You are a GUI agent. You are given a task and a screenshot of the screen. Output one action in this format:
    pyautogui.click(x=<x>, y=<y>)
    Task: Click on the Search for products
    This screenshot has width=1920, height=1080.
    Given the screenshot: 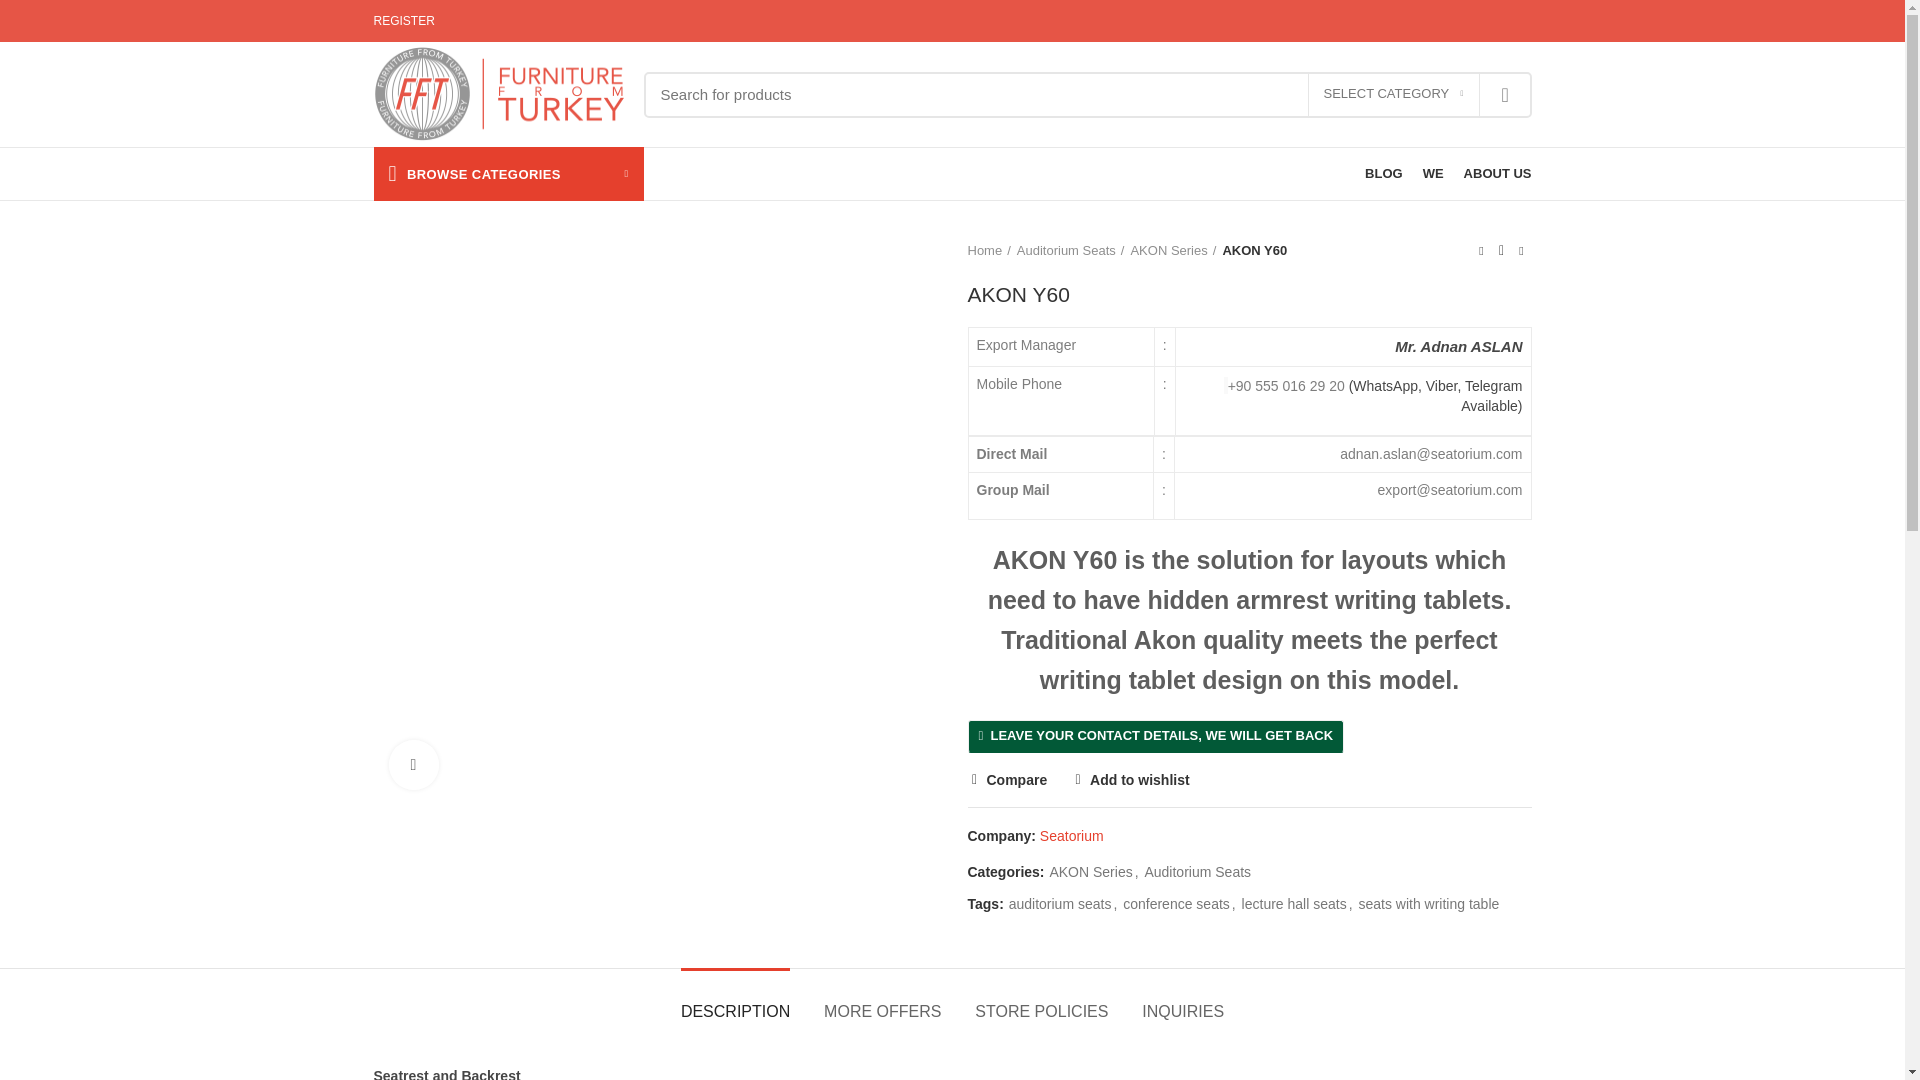 What is the action you would take?
    pyautogui.click(x=1088, y=94)
    